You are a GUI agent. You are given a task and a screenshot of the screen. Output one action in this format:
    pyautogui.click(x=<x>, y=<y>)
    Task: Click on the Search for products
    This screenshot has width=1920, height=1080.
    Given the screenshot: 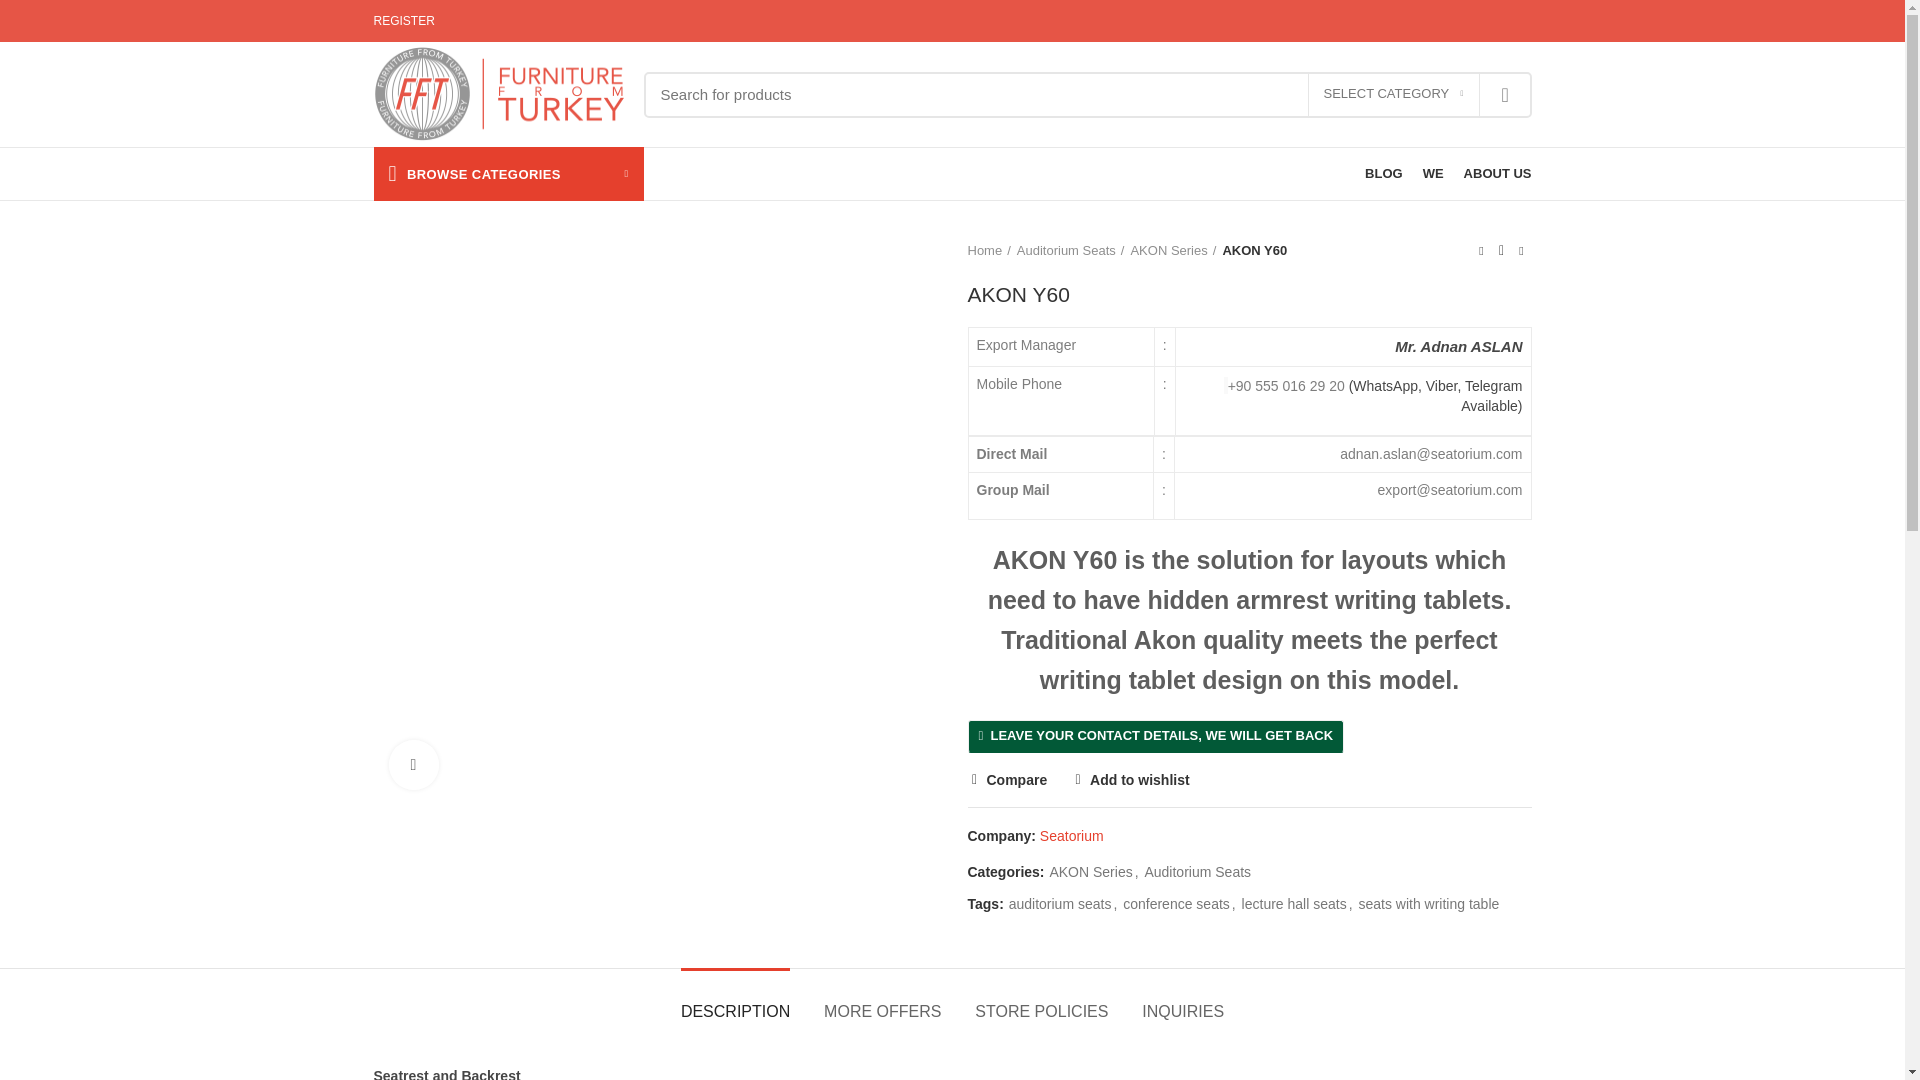 What is the action you would take?
    pyautogui.click(x=1088, y=94)
    